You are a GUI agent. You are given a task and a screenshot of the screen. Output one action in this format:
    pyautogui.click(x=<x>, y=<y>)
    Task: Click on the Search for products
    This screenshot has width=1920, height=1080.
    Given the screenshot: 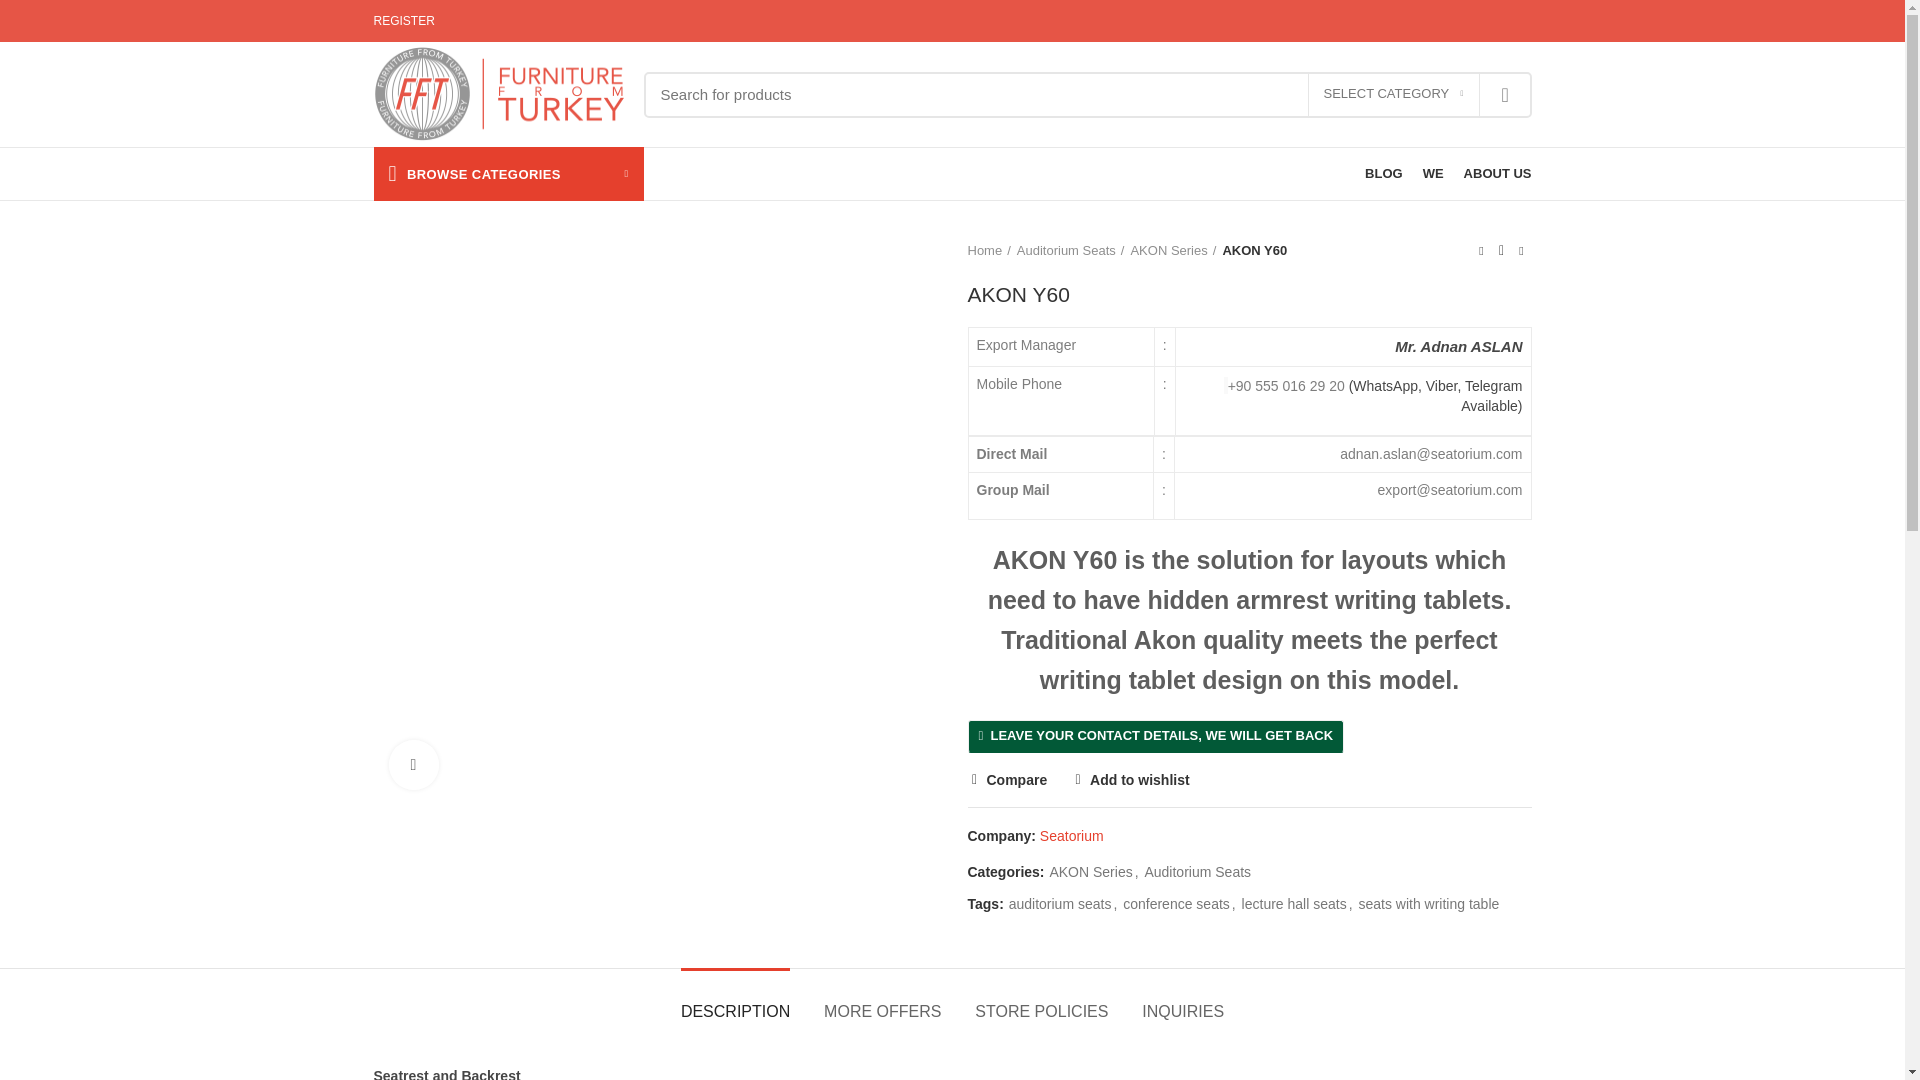 What is the action you would take?
    pyautogui.click(x=1088, y=94)
    